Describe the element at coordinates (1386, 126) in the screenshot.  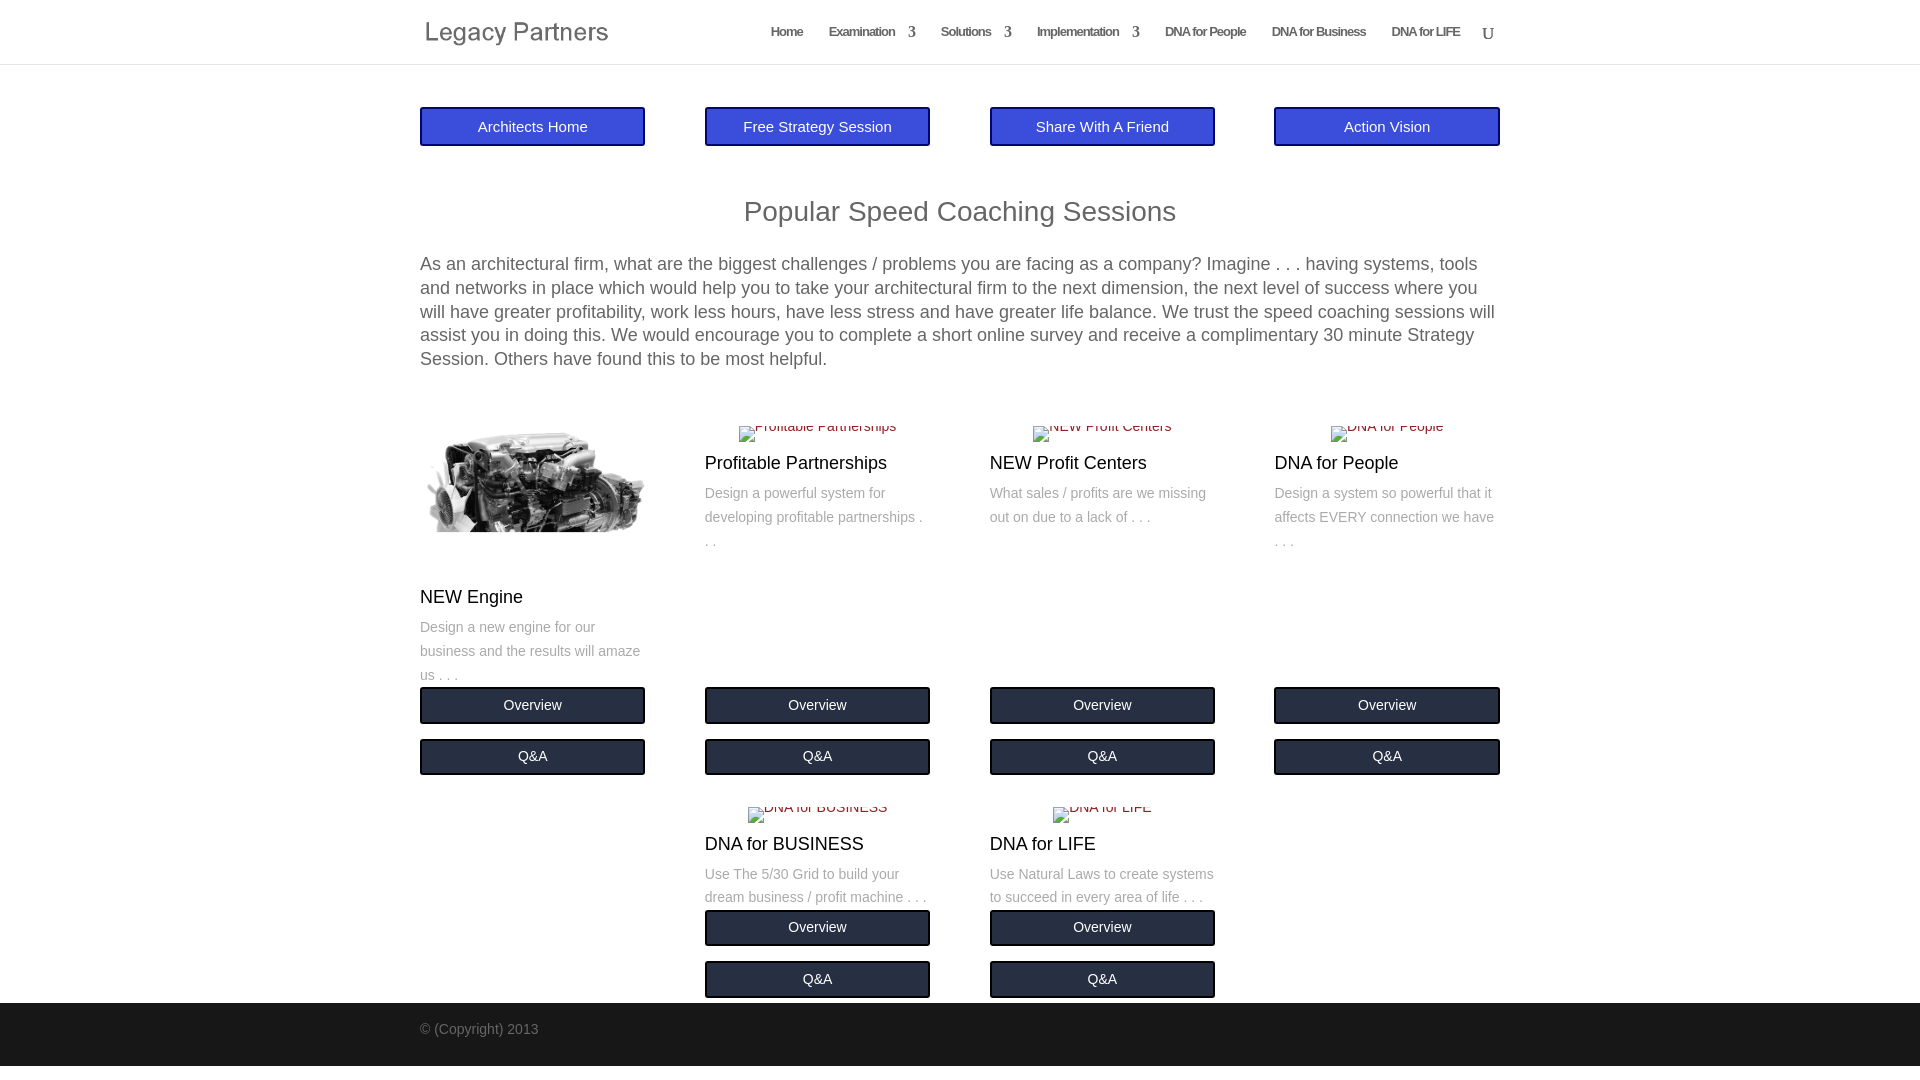
I see `Action Vision` at that location.